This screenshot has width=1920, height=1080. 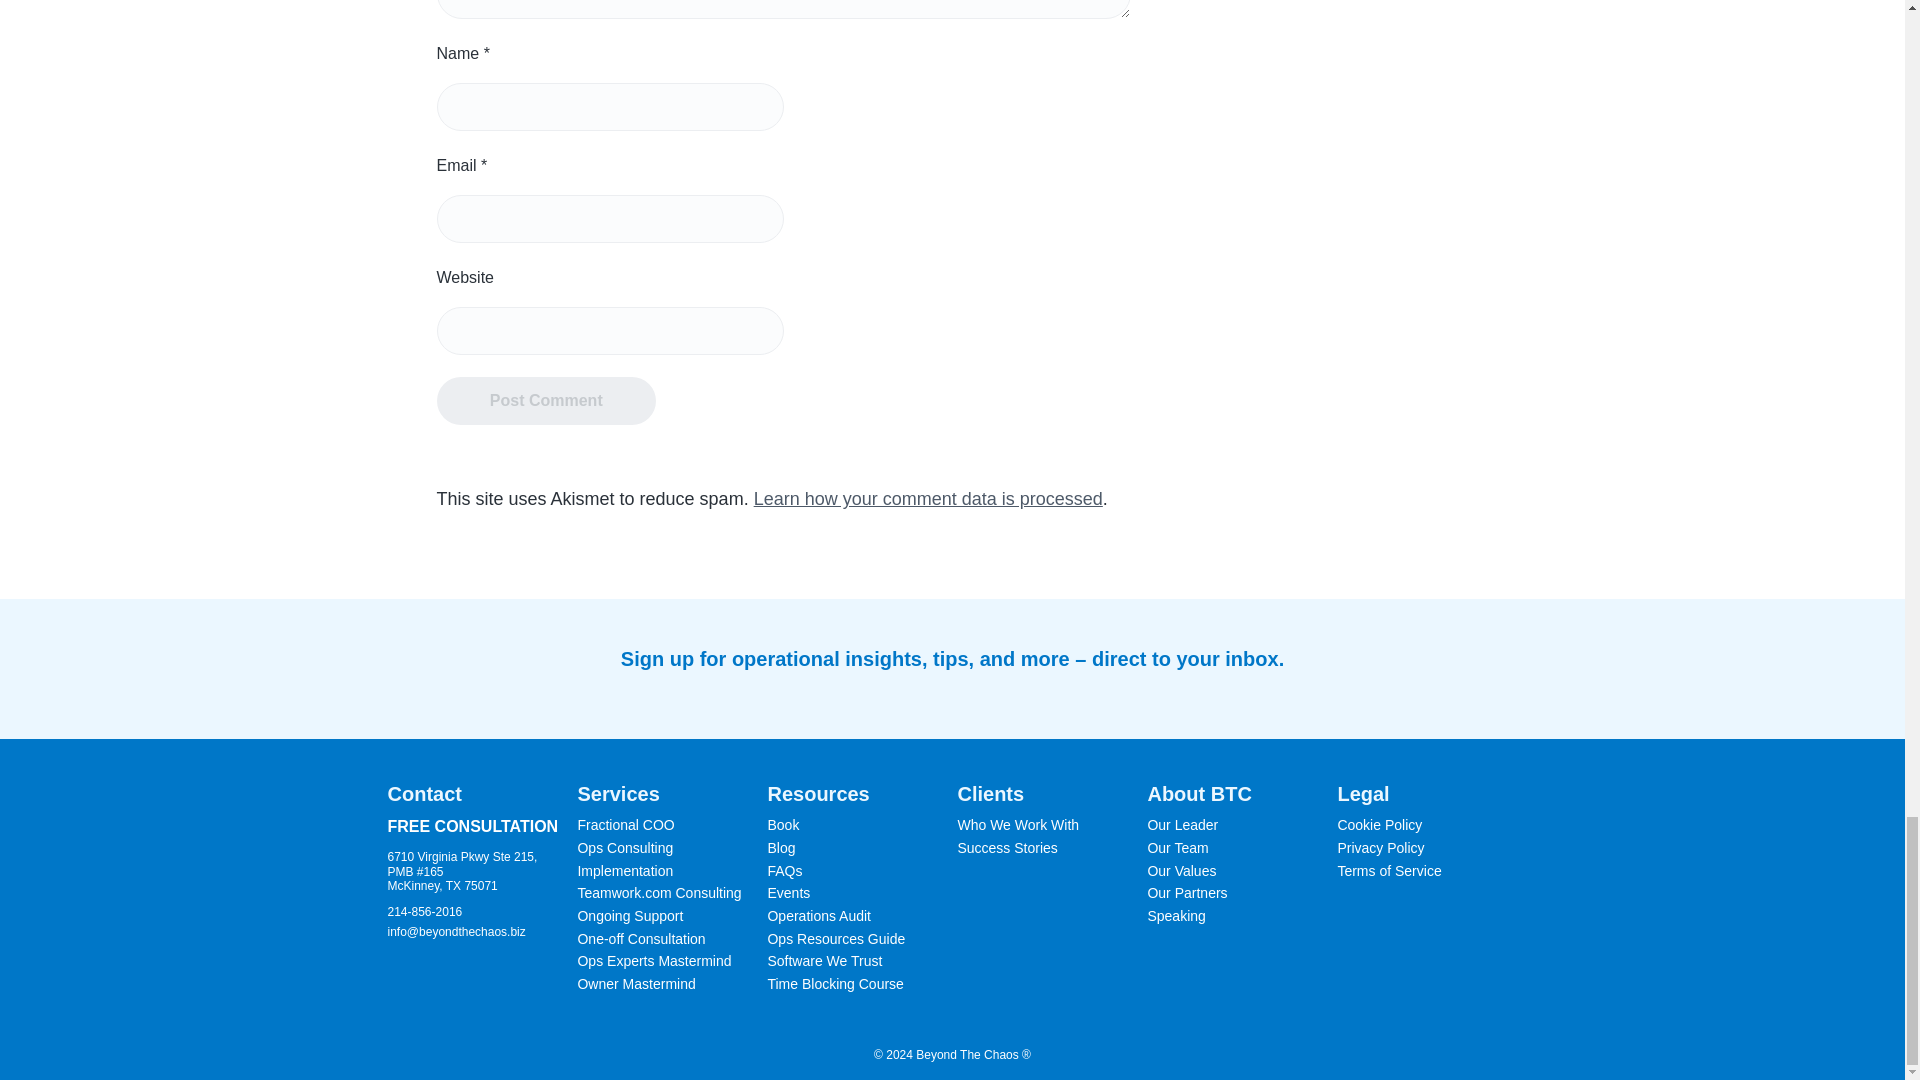 I want to click on Who We Work With, so click(x=1018, y=826).